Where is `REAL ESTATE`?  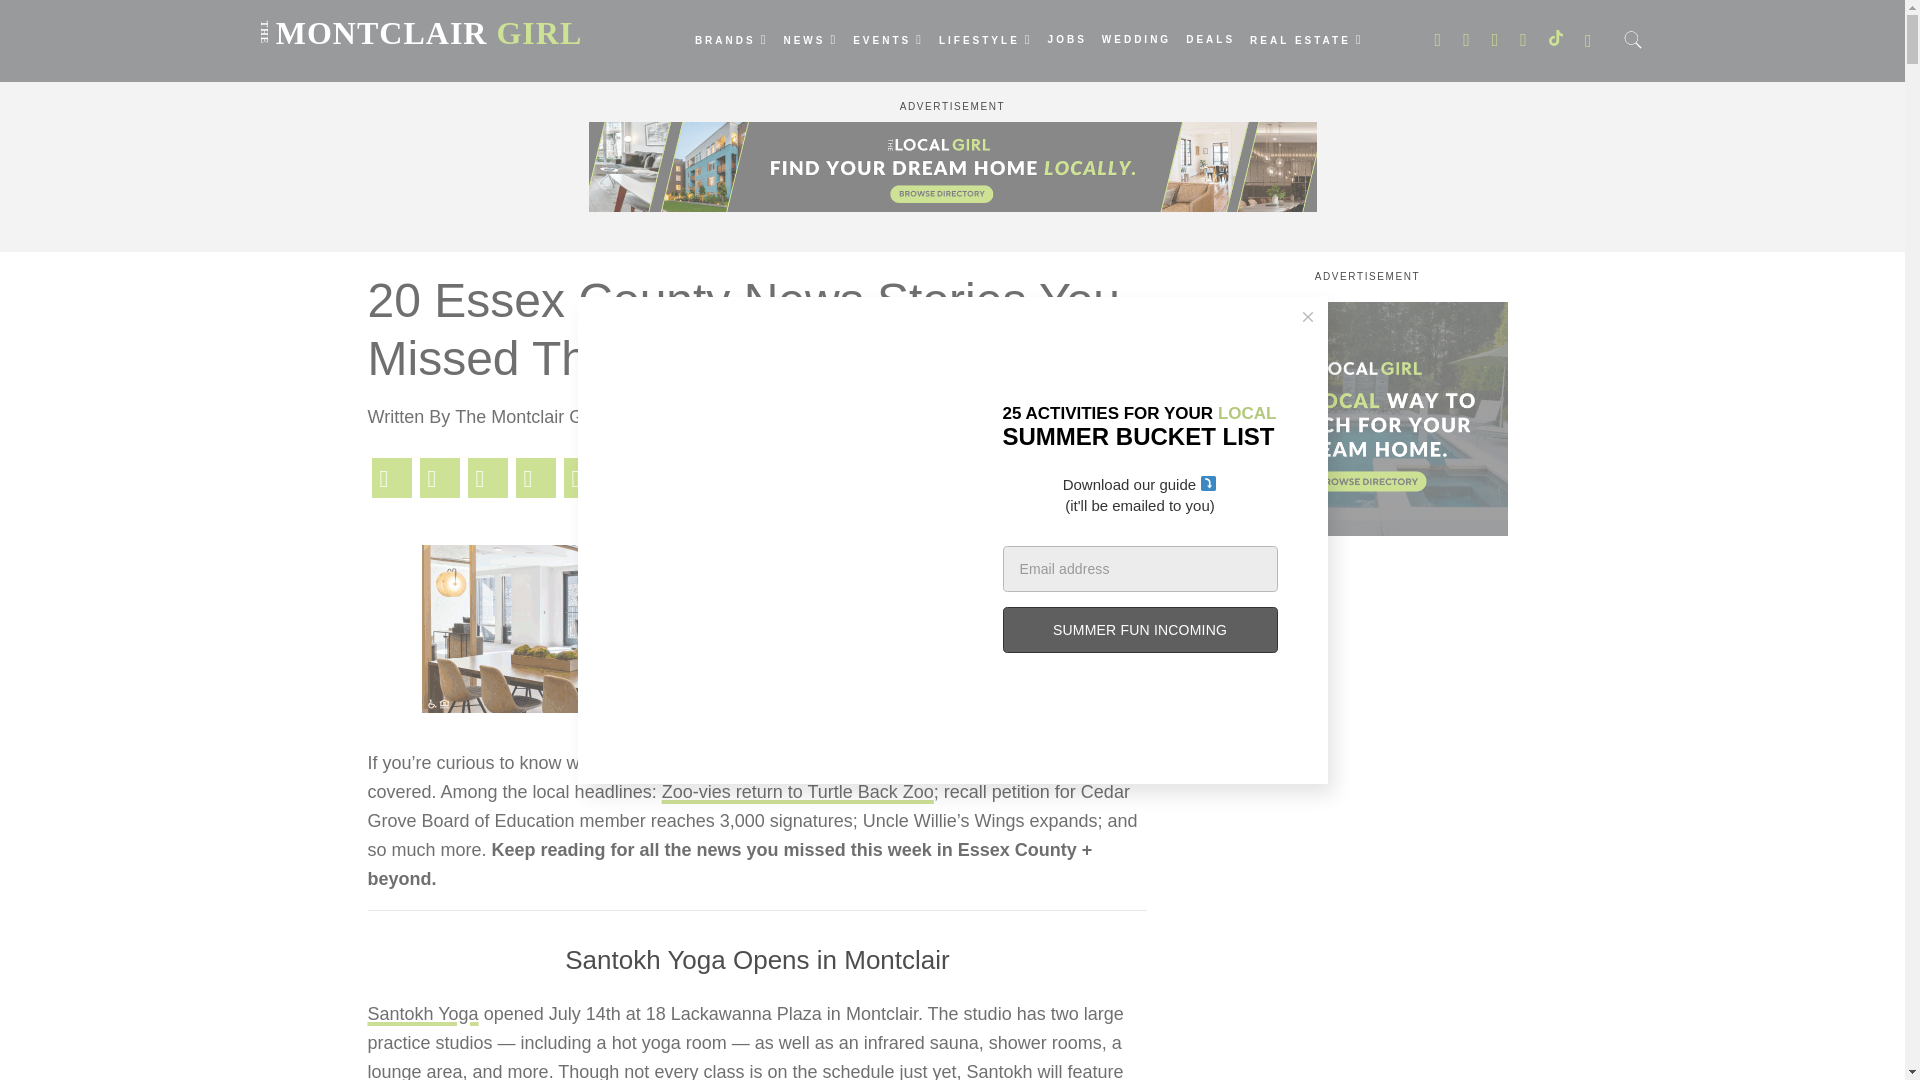 REAL ESTATE is located at coordinates (1306, 40).